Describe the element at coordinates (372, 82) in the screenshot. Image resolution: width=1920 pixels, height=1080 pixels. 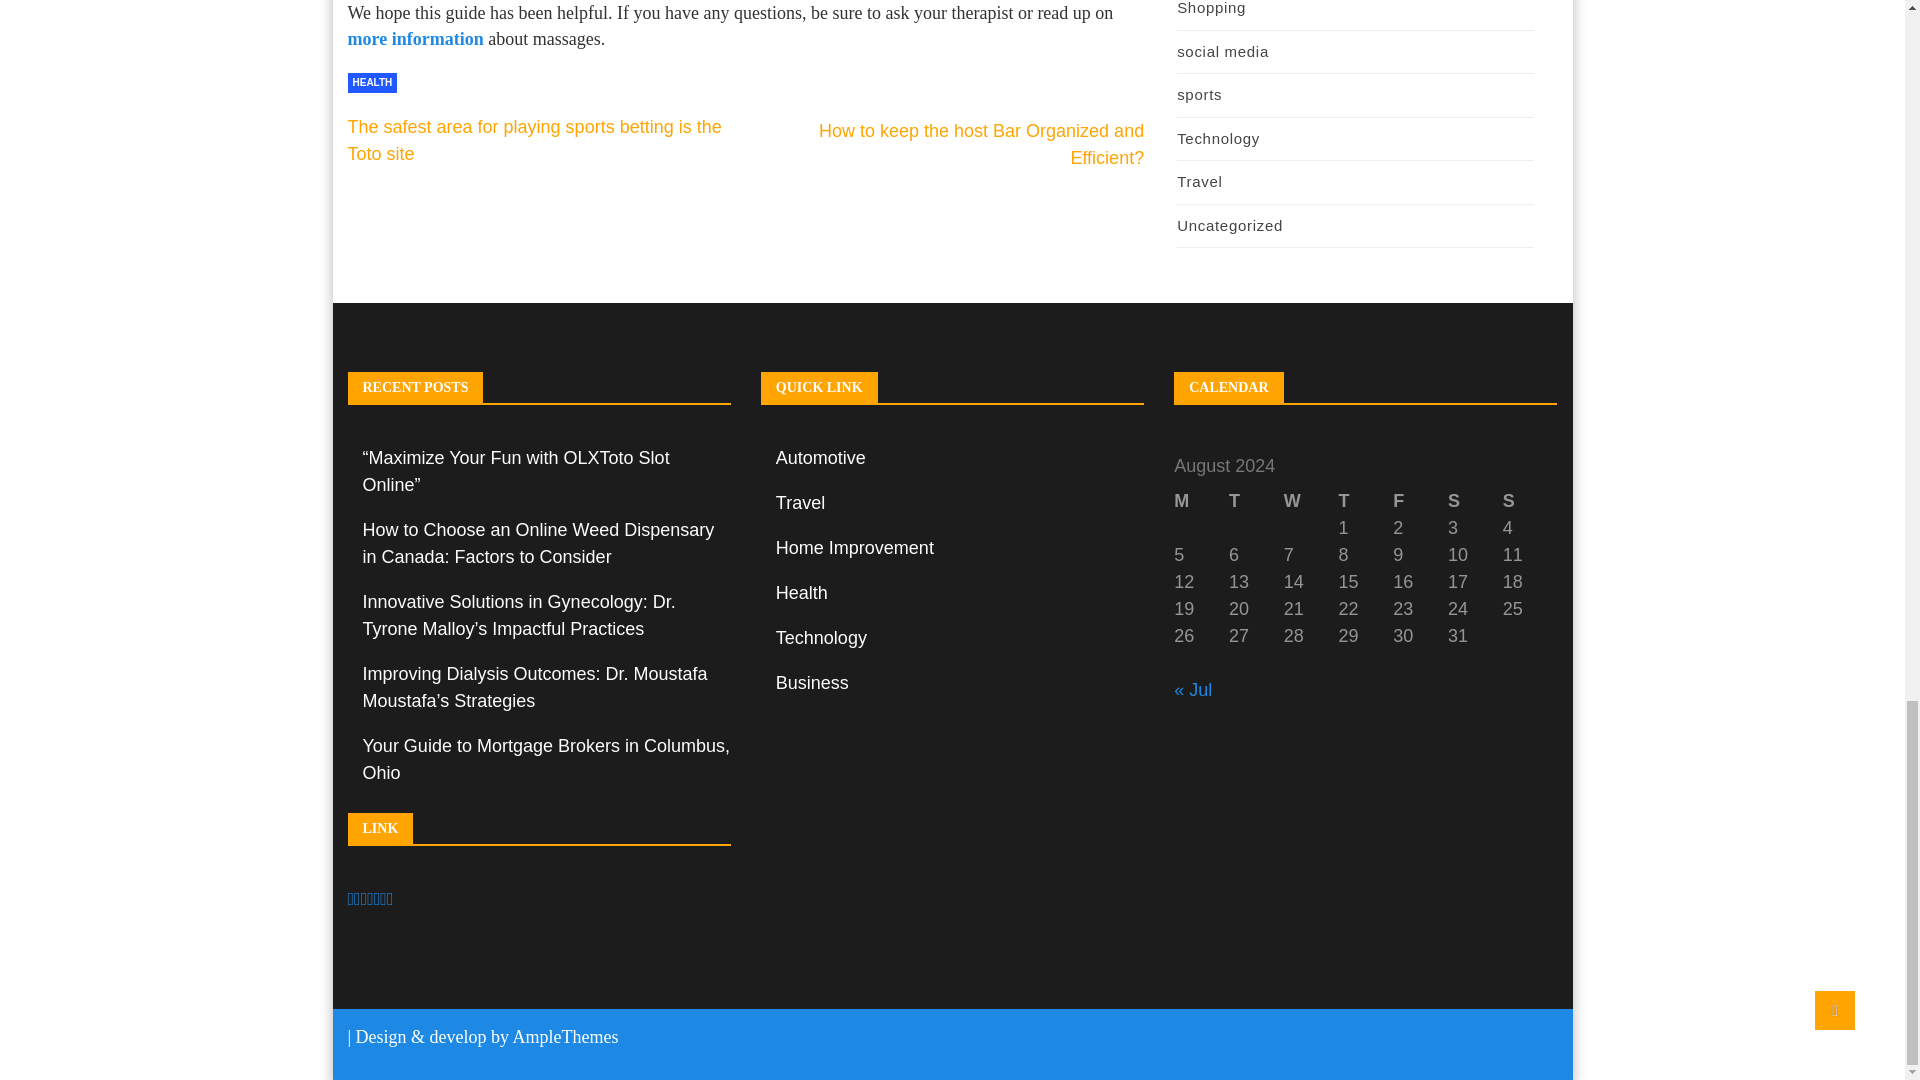
I see `HEALTH` at that location.